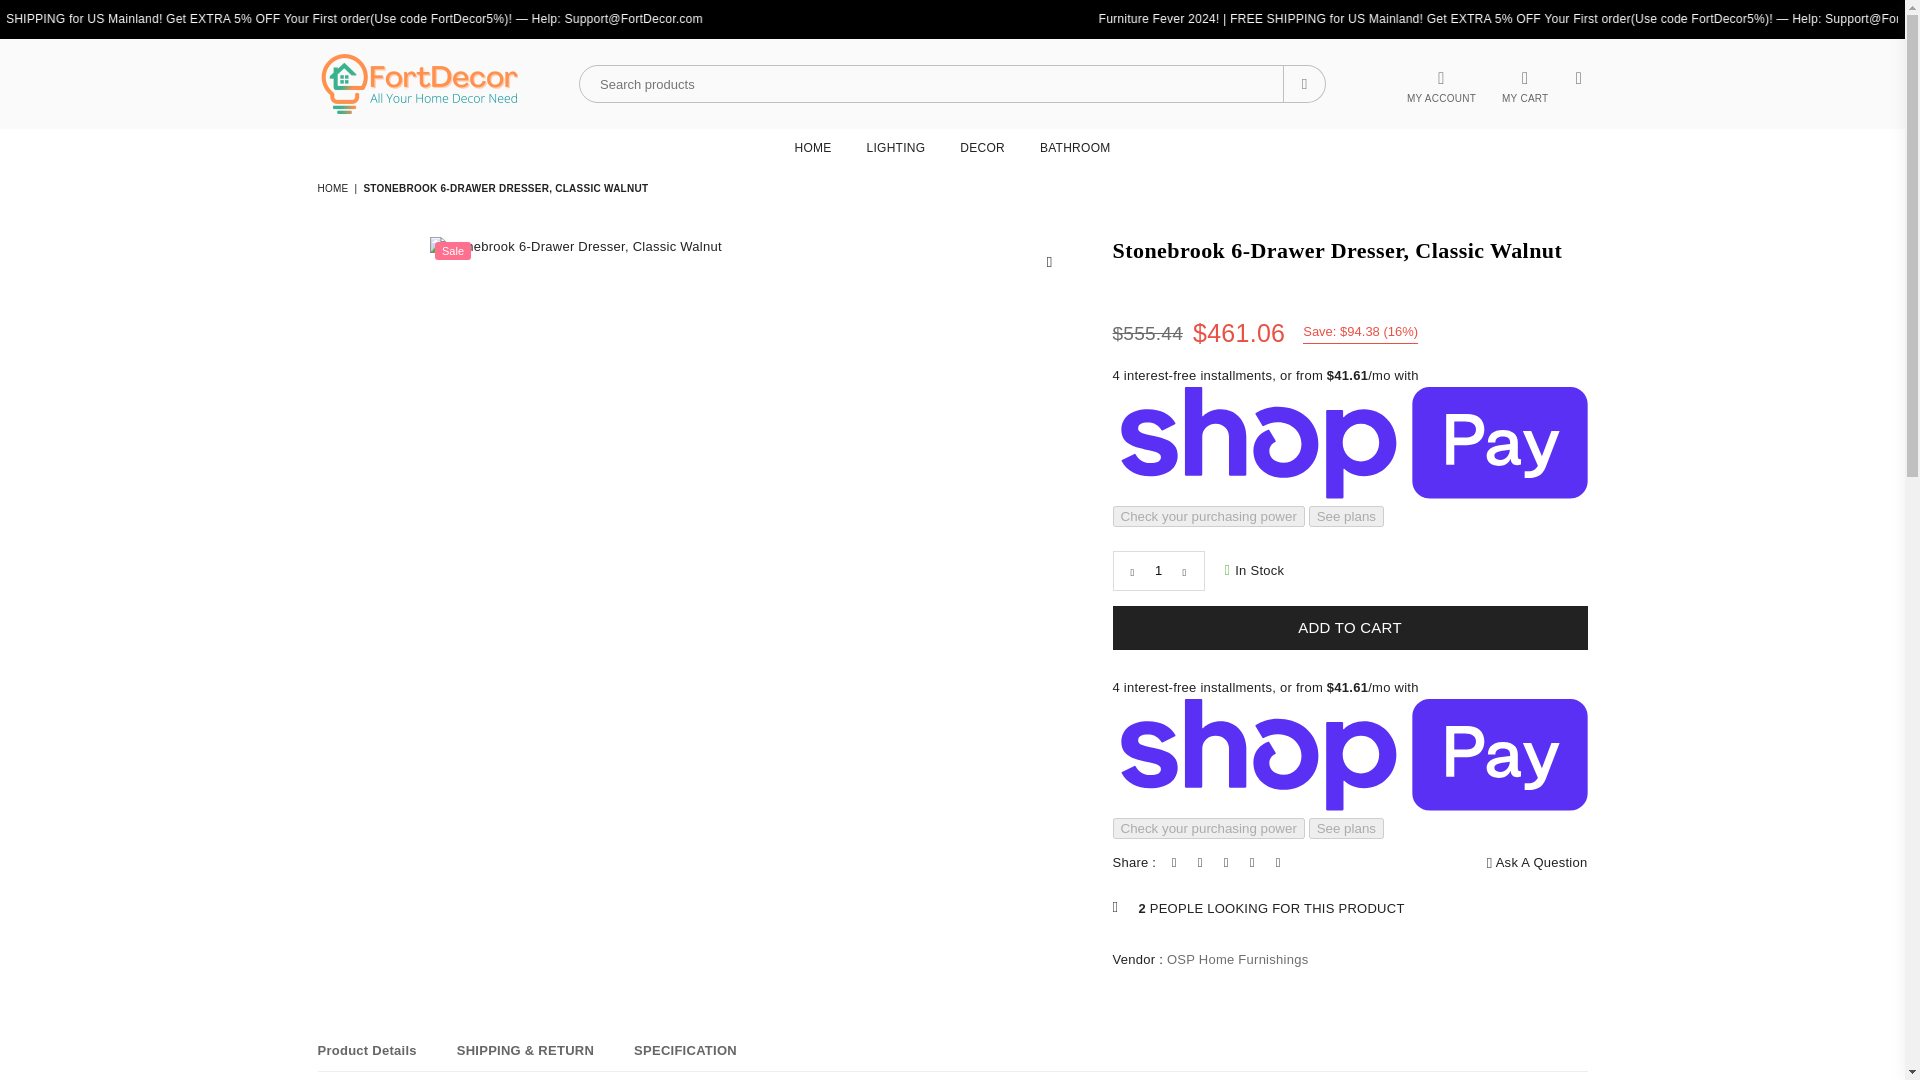 The width and height of the screenshot is (1920, 1080). What do you see at coordinates (334, 188) in the screenshot?
I see `Back to the home page` at bounding box center [334, 188].